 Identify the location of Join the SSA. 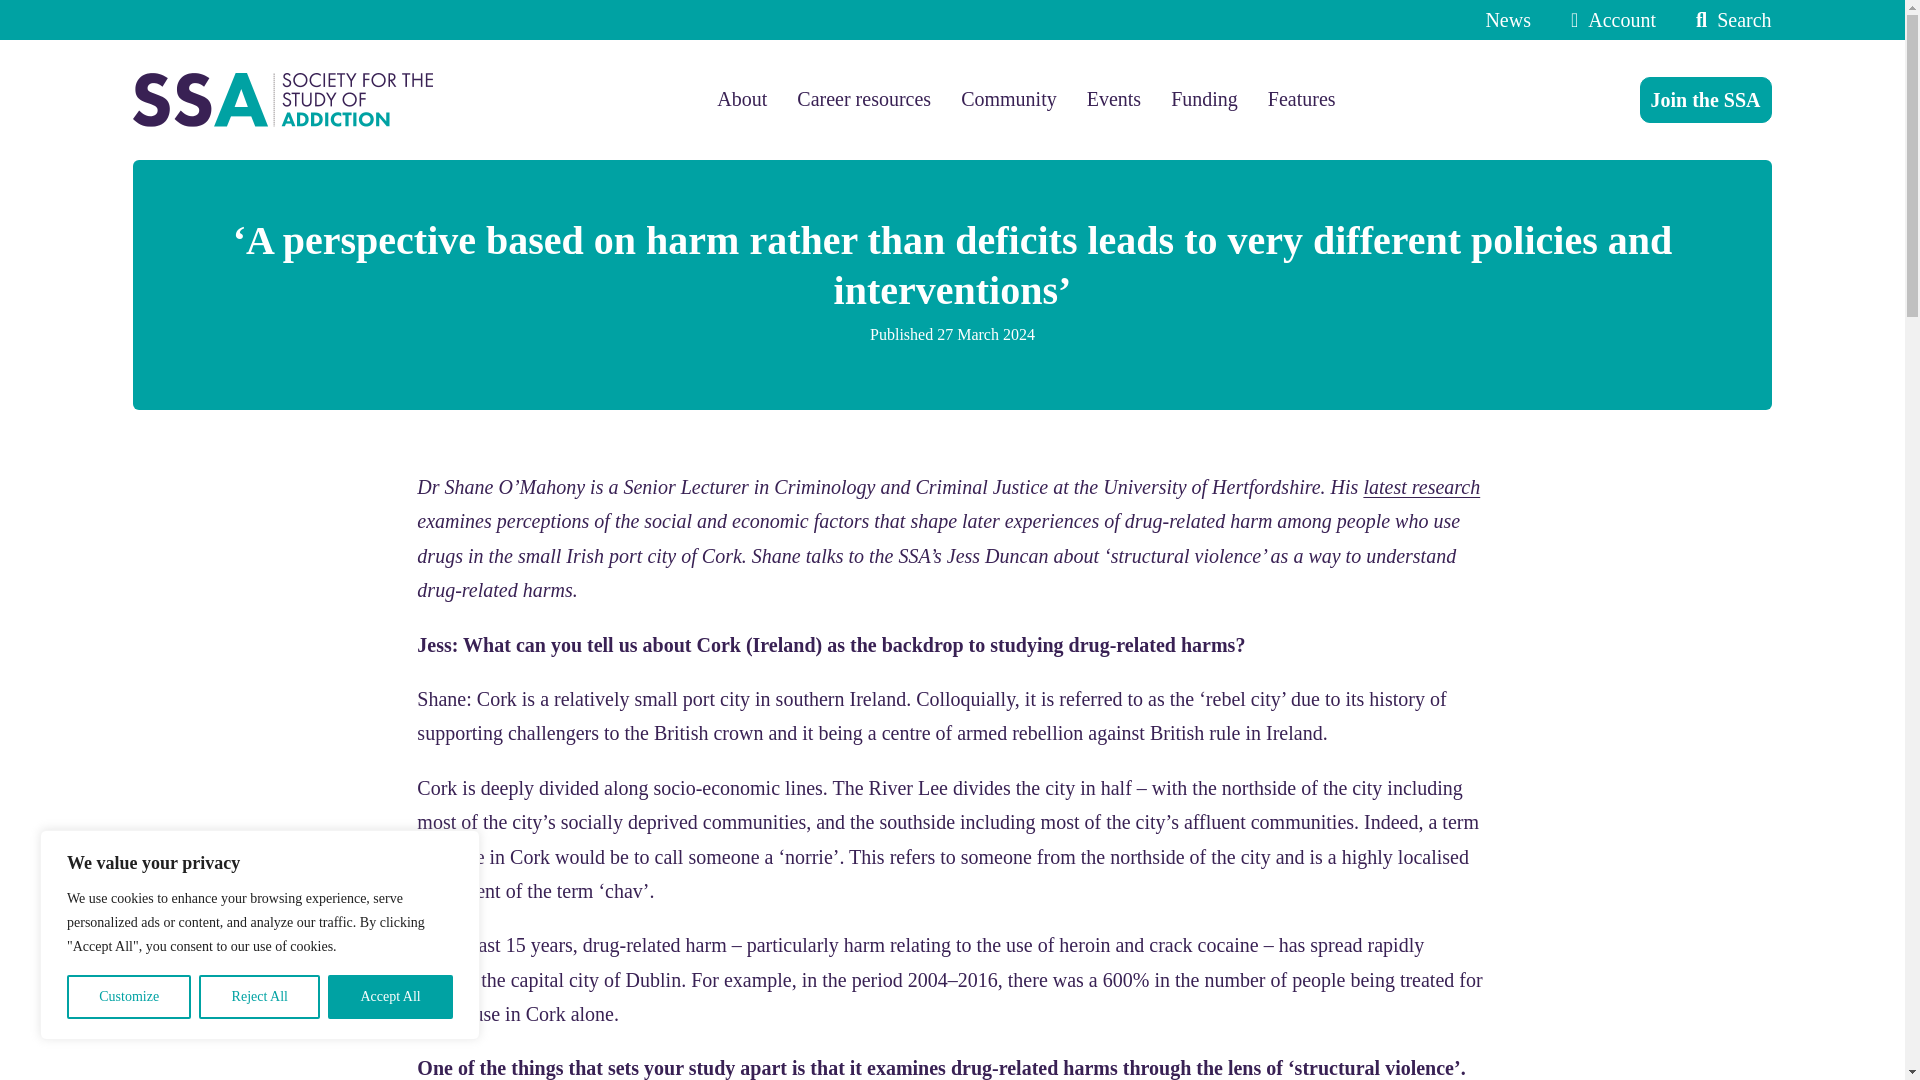
(1706, 100).